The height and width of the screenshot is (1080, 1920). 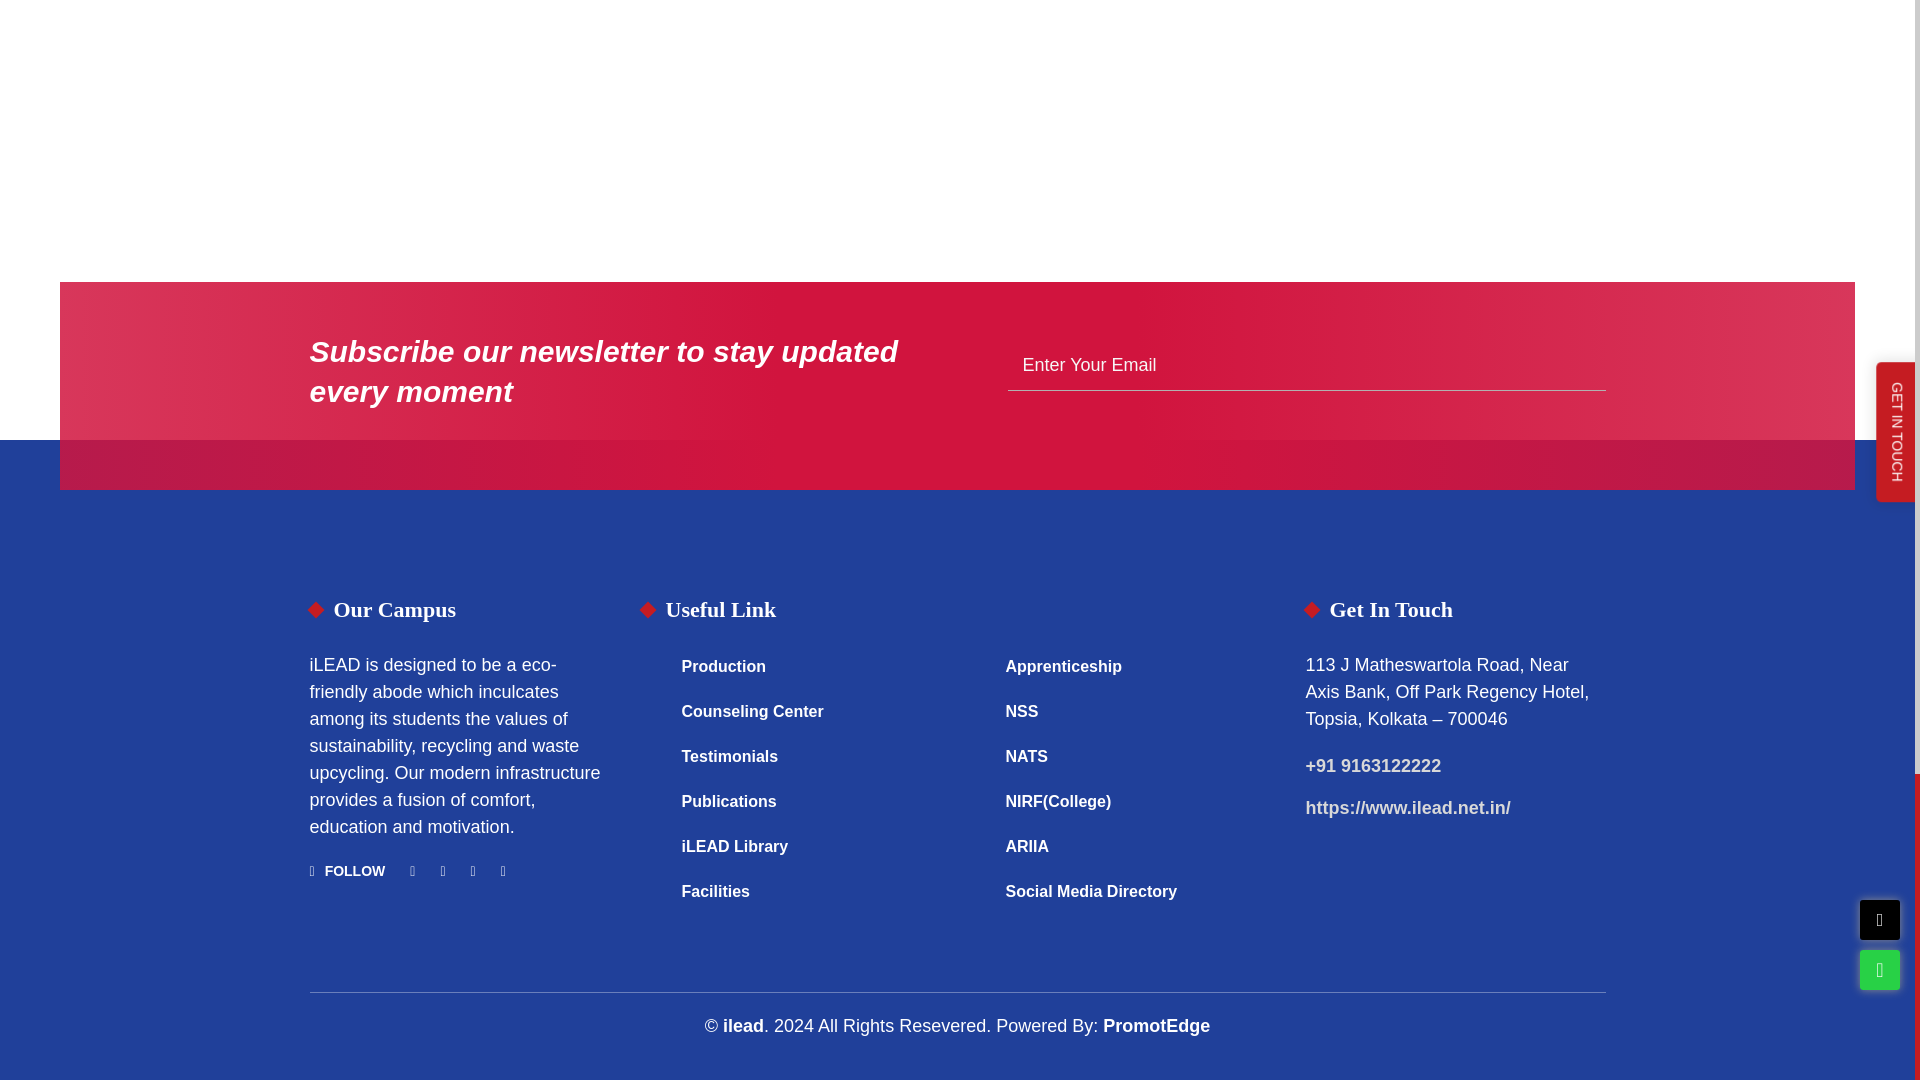 I want to click on nirf icon ilead, so click(x=980, y=802).